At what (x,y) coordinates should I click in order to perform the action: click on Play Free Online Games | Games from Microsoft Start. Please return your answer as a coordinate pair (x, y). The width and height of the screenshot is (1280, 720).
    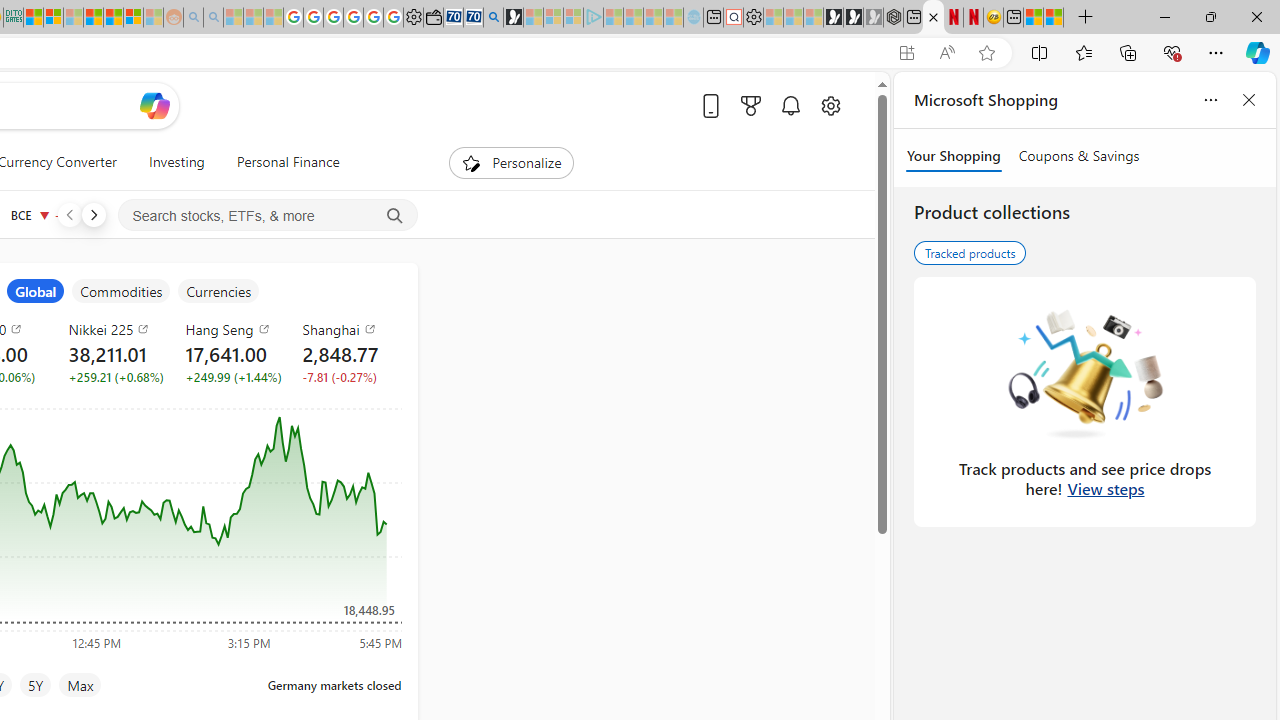
    Looking at the image, I should click on (834, 18).